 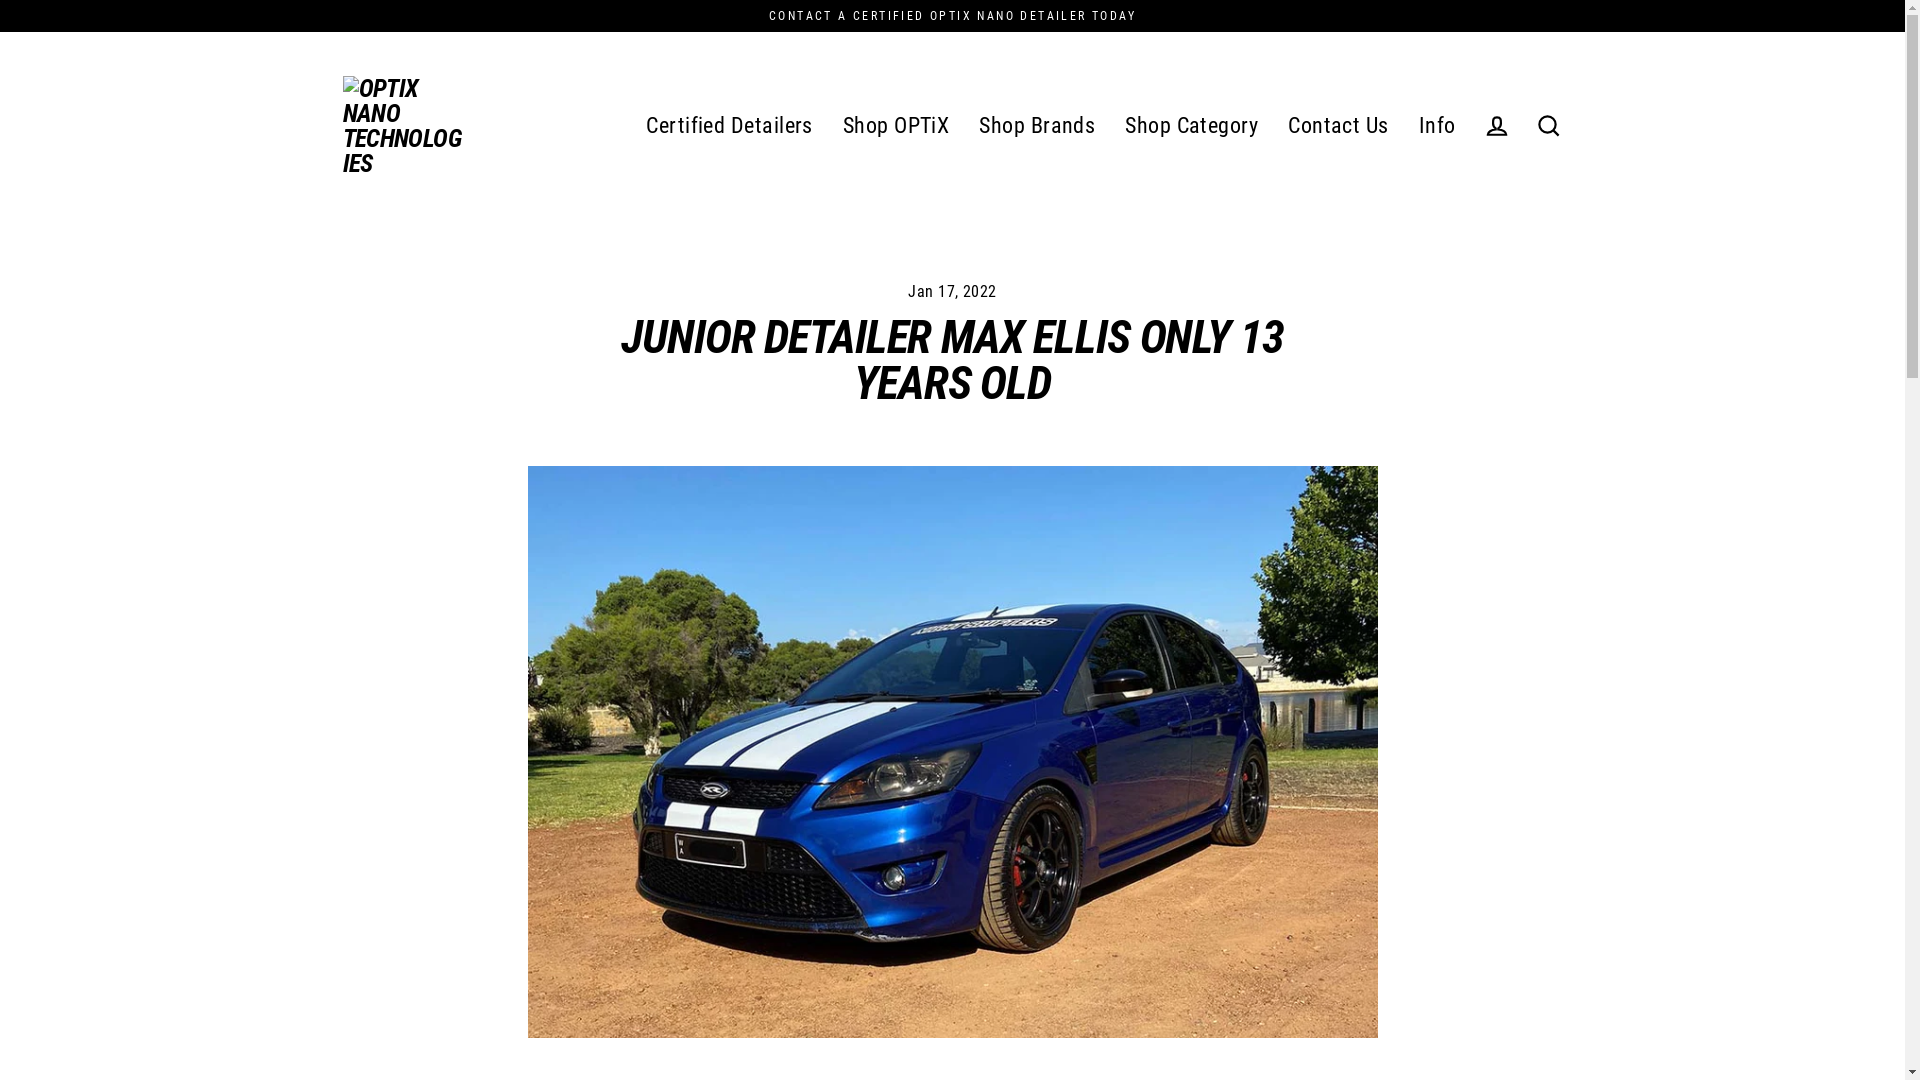 I want to click on Shop OPTiX, so click(x=896, y=125).